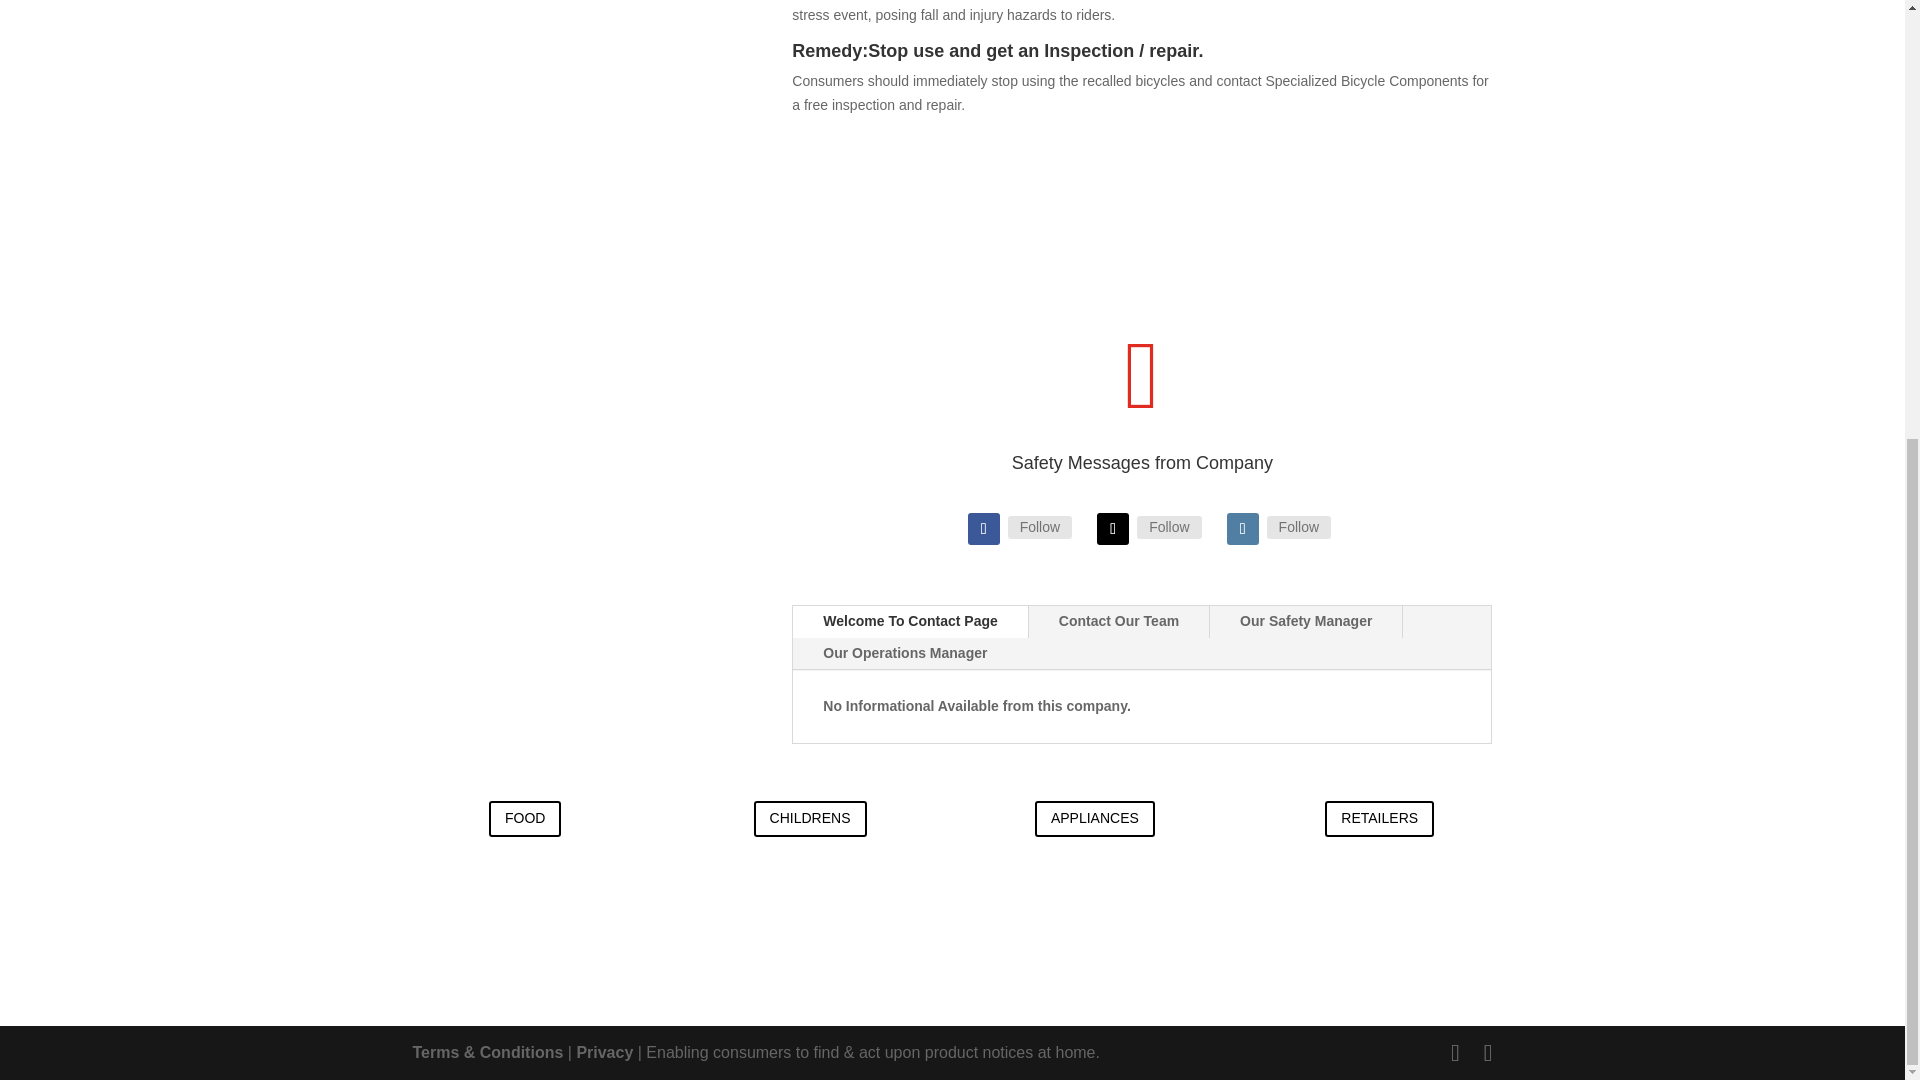 Image resolution: width=1920 pixels, height=1080 pixels. Describe the element at coordinates (1040, 526) in the screenshot. I see `Facebook` at that location.